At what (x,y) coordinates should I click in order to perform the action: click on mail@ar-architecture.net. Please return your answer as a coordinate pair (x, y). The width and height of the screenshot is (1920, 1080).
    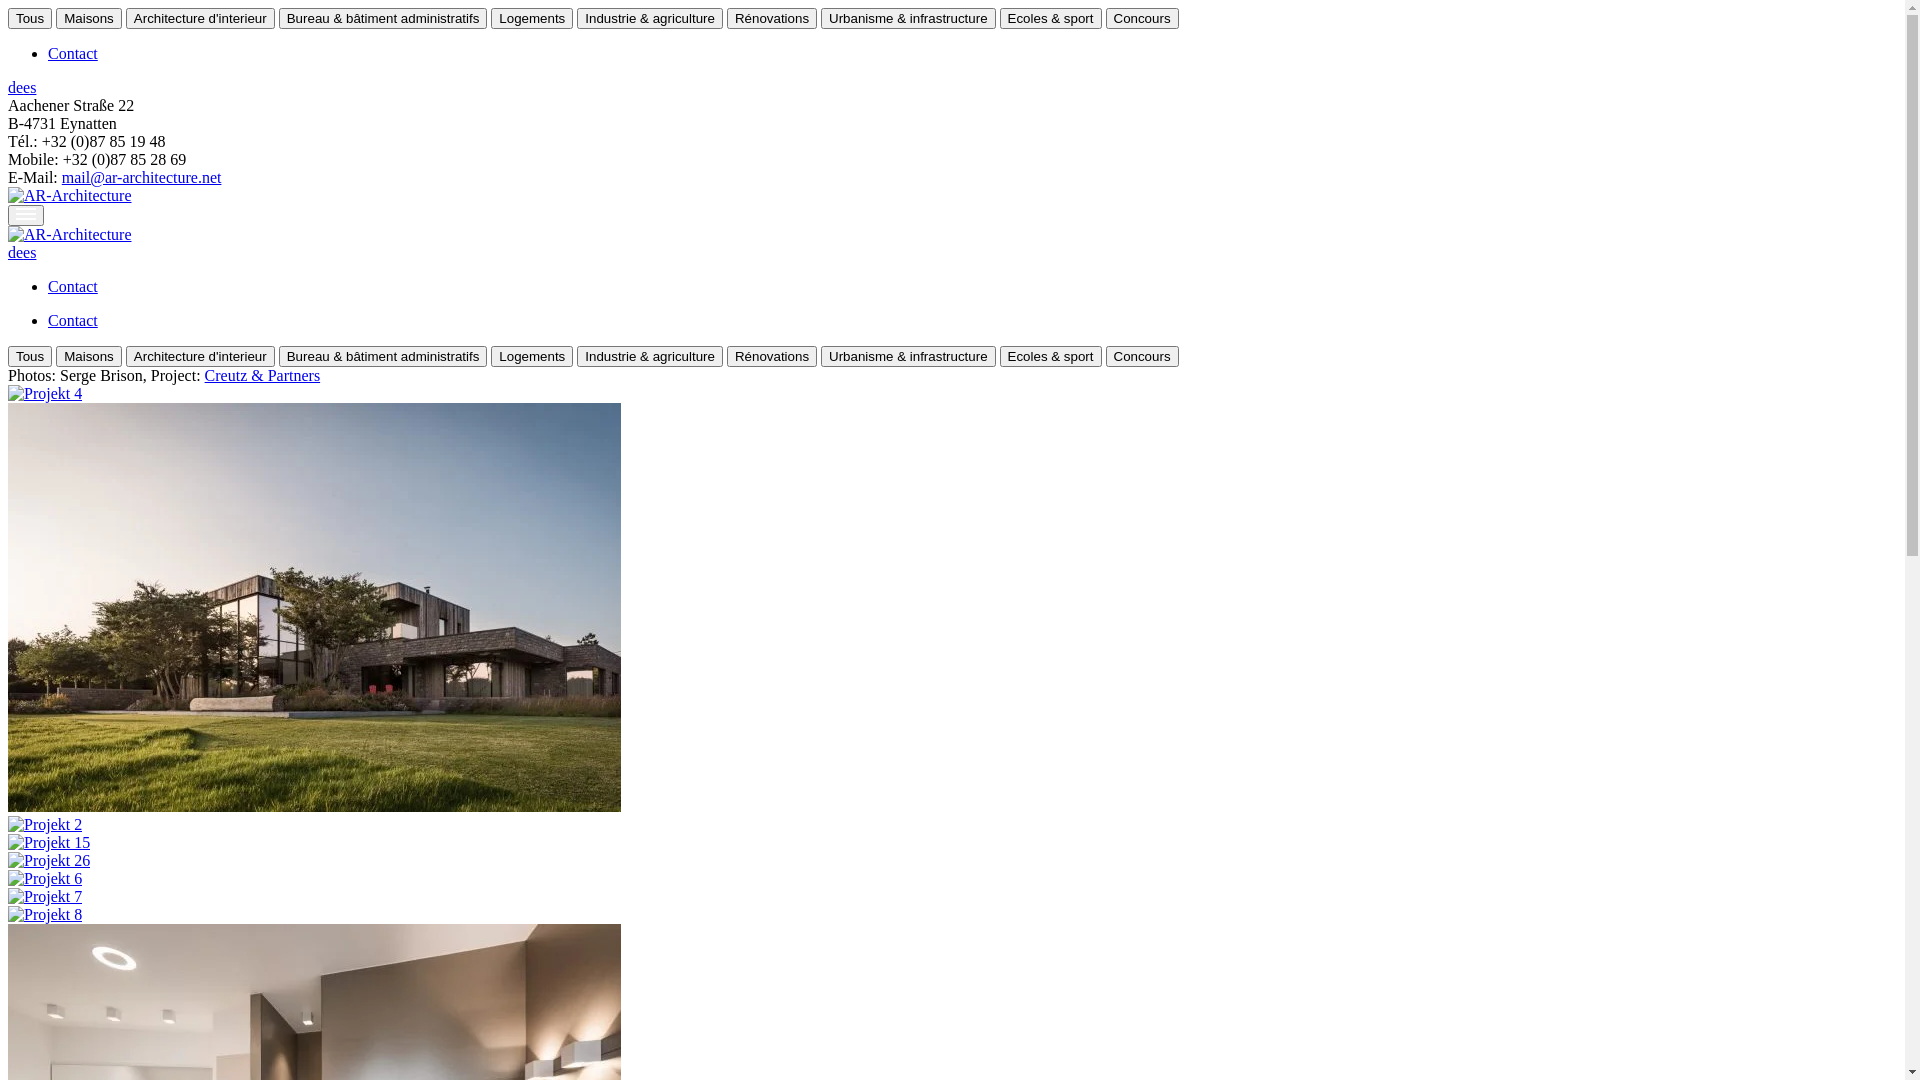
    Looking at the image, I should click on (142, 178).